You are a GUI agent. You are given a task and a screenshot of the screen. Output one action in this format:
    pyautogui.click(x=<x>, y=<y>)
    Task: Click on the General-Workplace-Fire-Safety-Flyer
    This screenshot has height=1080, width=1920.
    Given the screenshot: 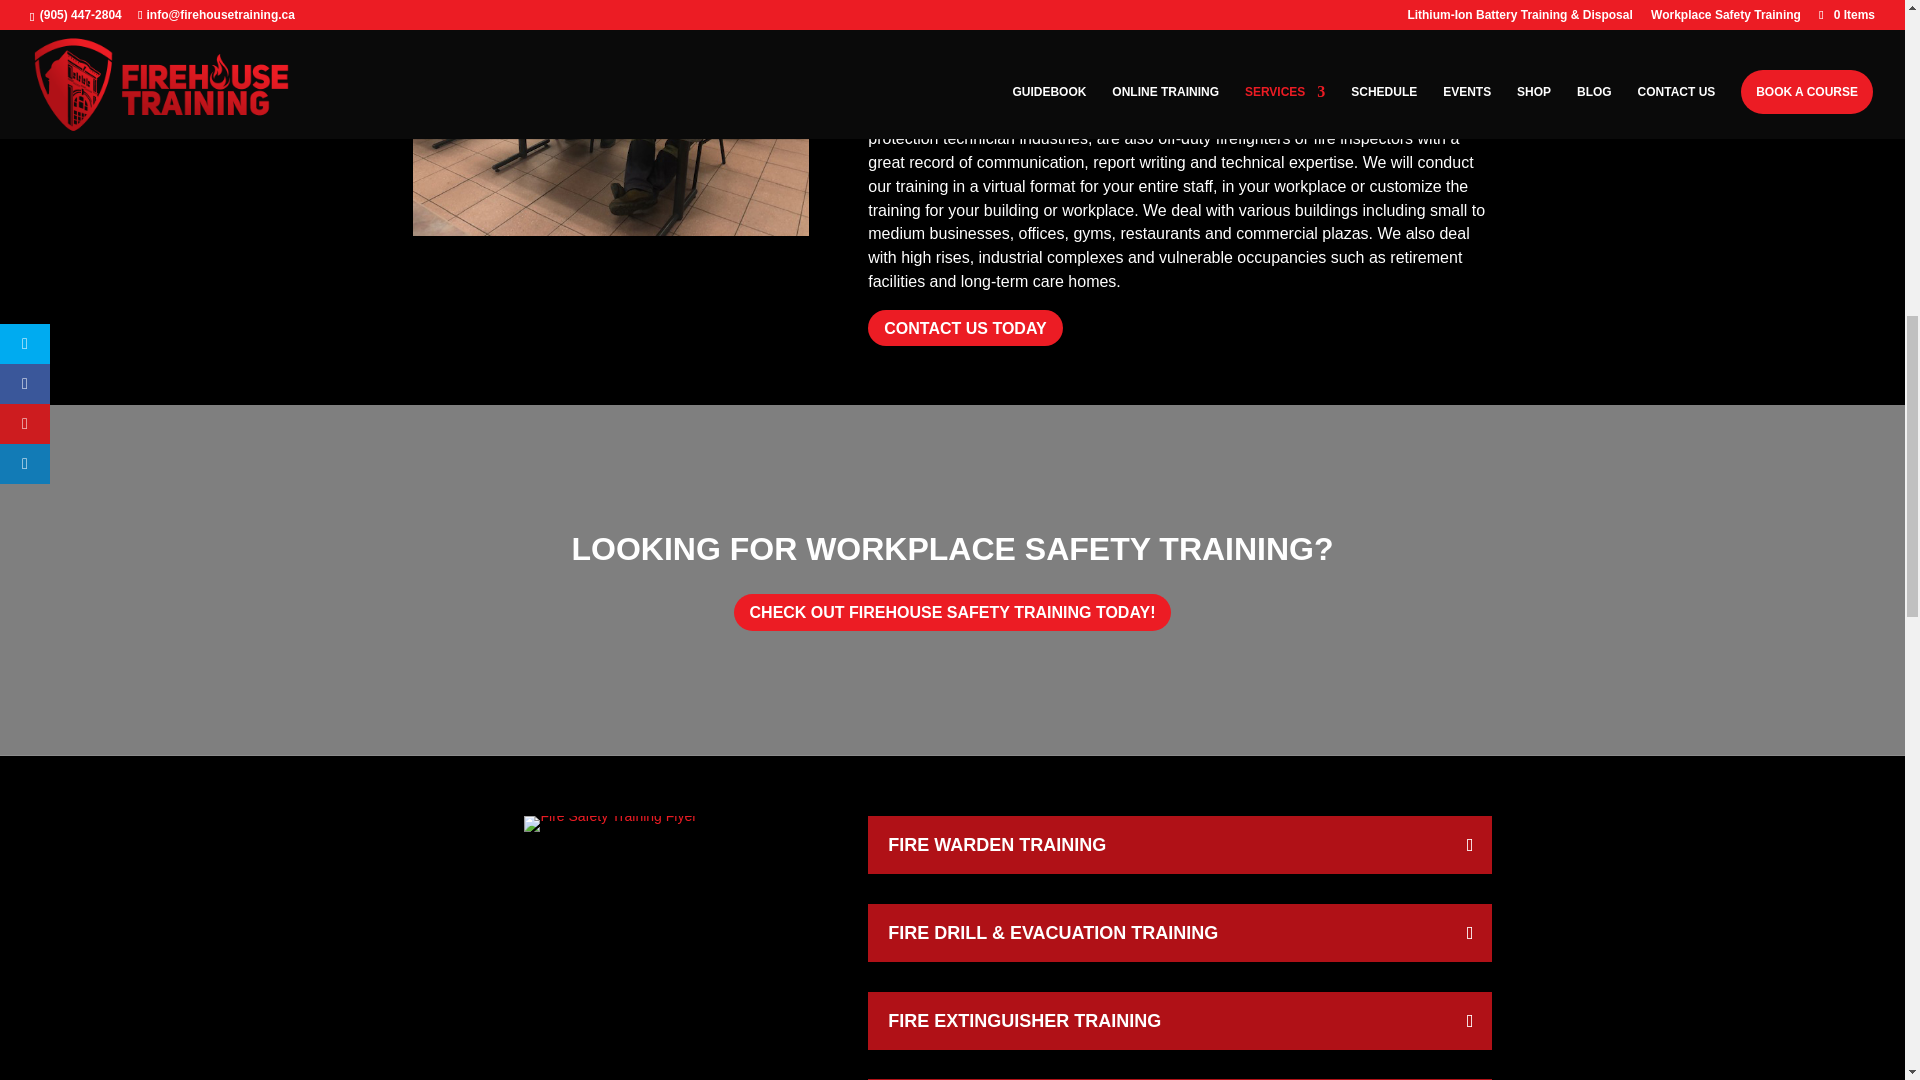 What is the action you would take?
    pyautogui.click(x=610, y=824)
    